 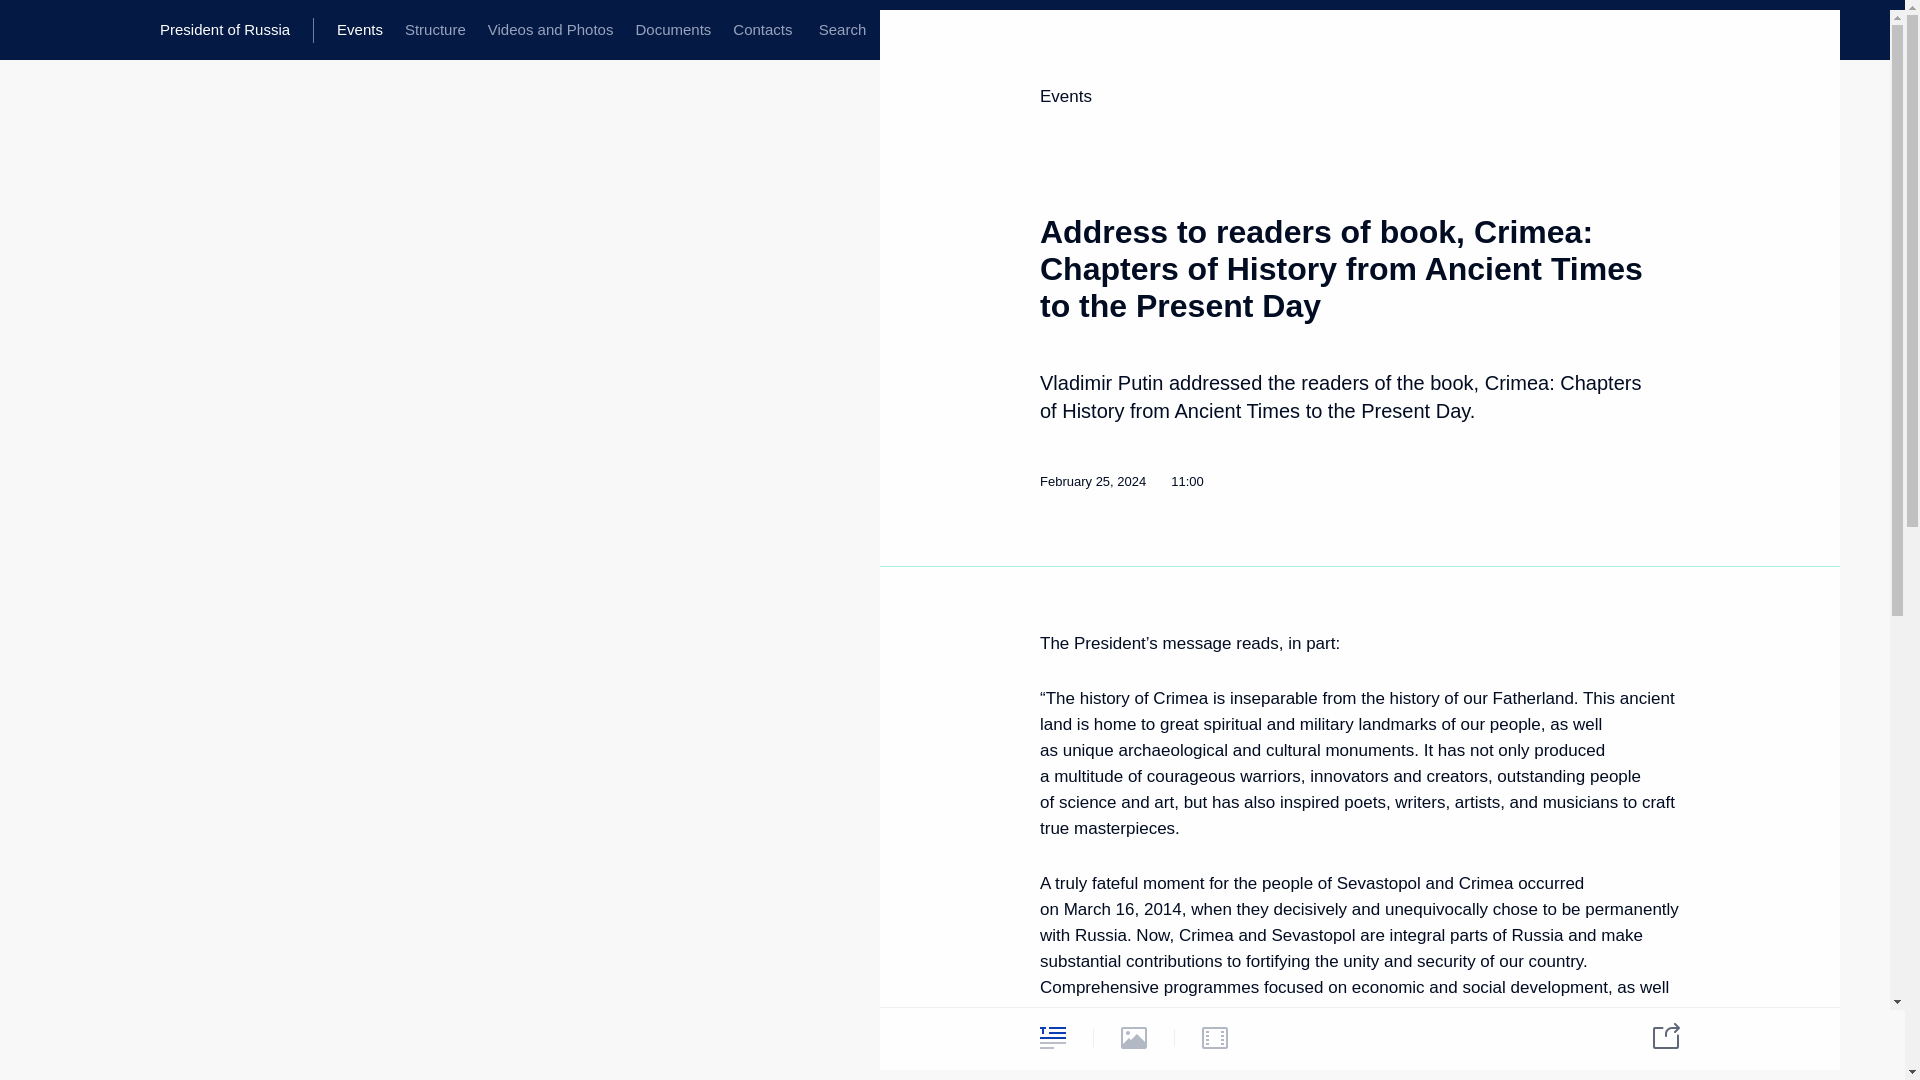 I want to click on Global website search, so click(x=842, y=30).